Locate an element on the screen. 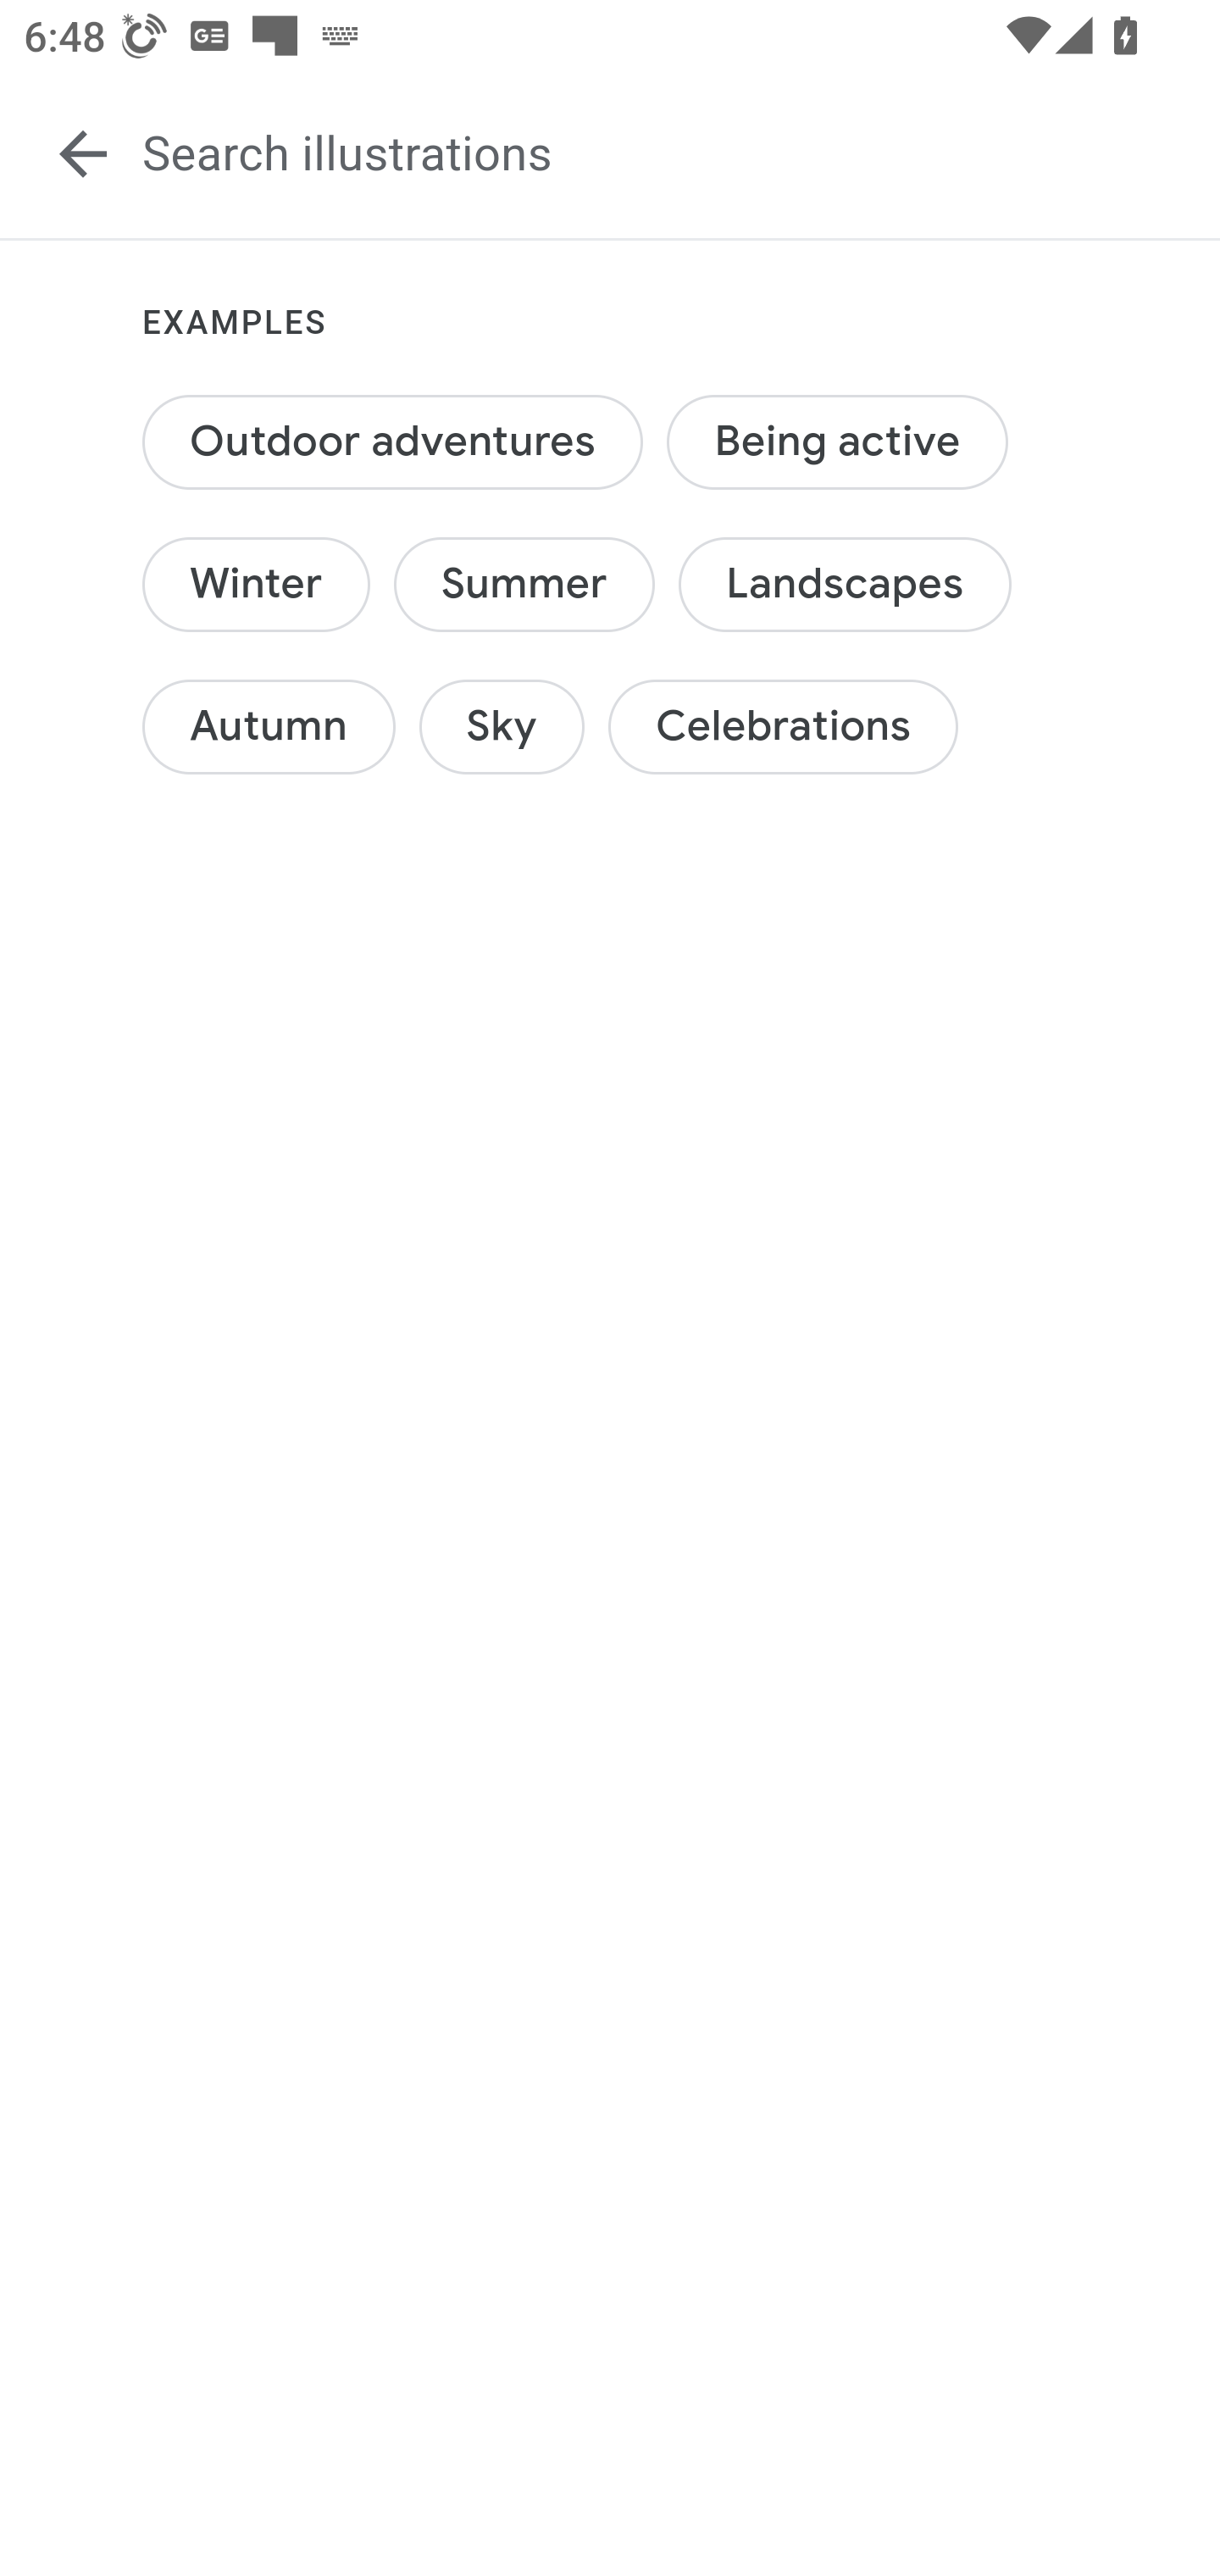 The height and width of the screenshot is (2576, 1220). Autumn is located at coordinates (269, 726).